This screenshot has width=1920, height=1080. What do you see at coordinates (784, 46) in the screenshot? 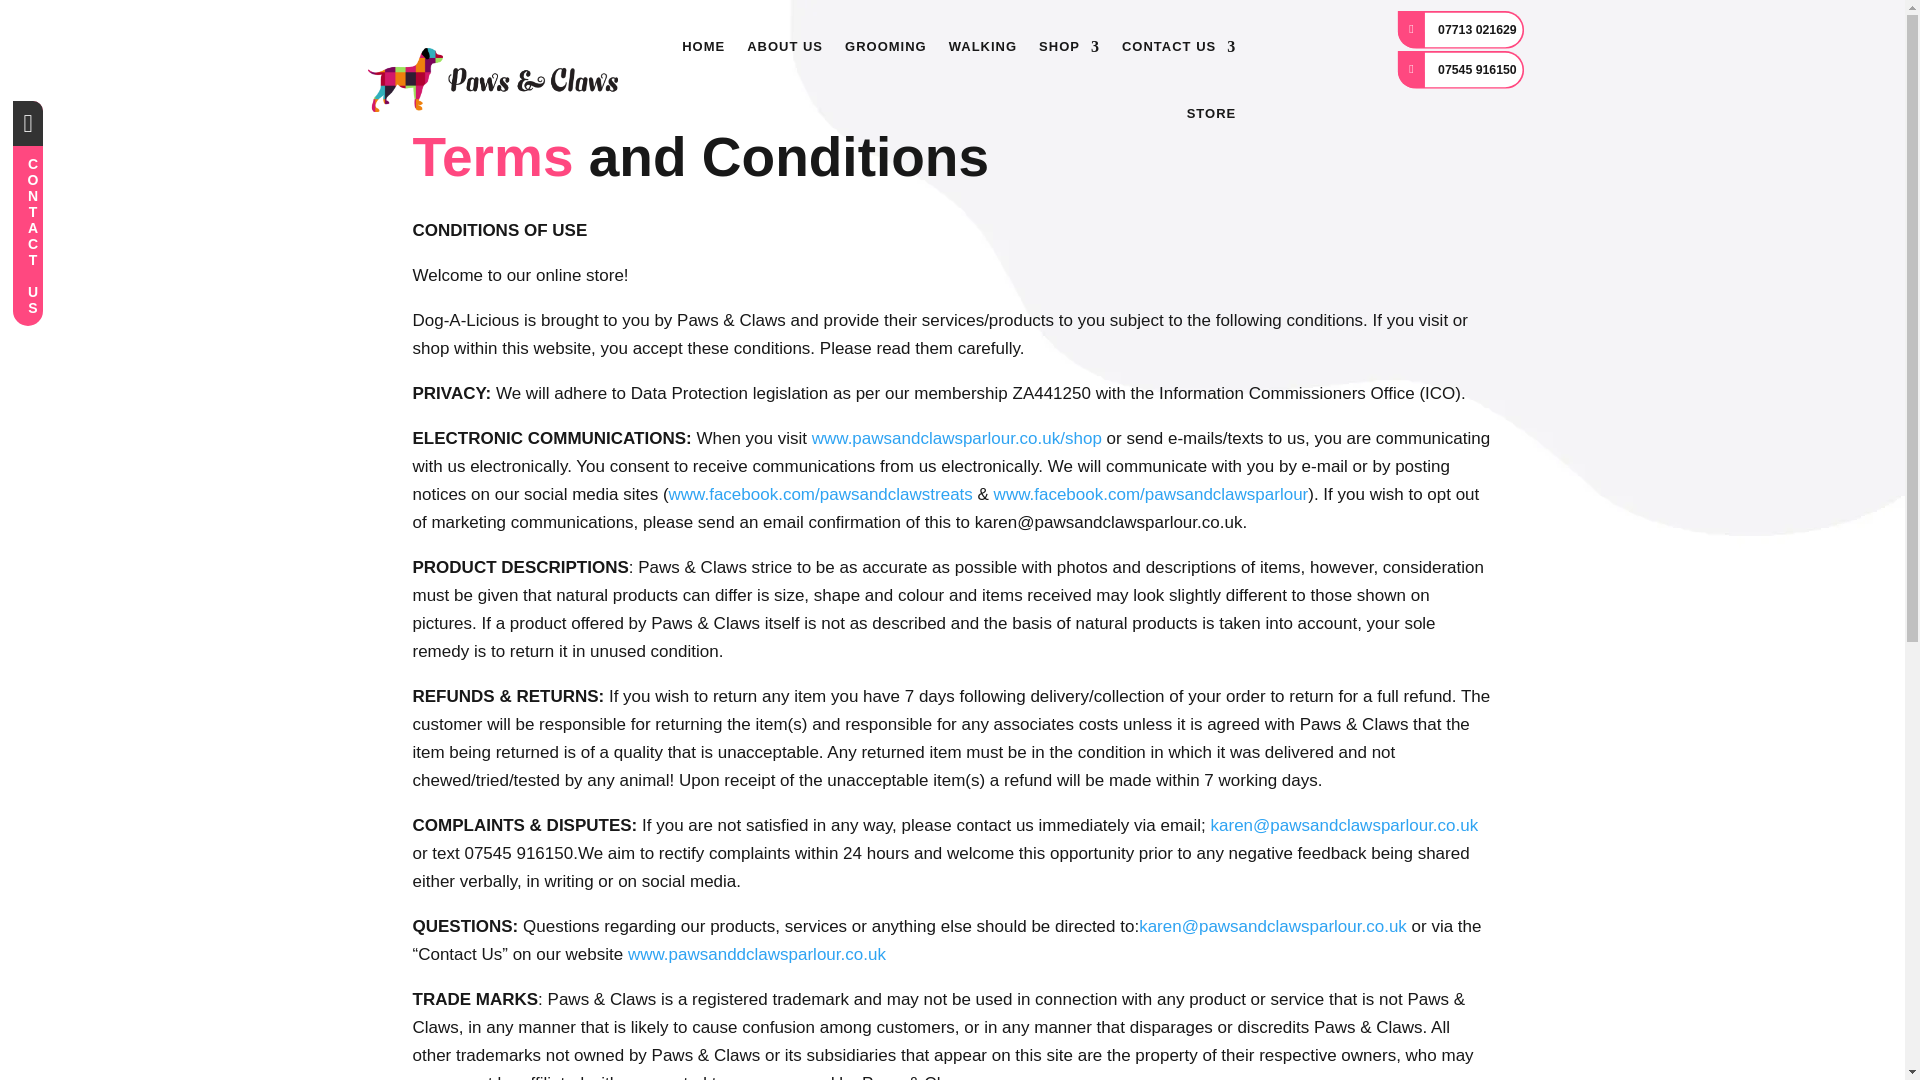
I see `ABOUT US` at bounding box center [784, 46].